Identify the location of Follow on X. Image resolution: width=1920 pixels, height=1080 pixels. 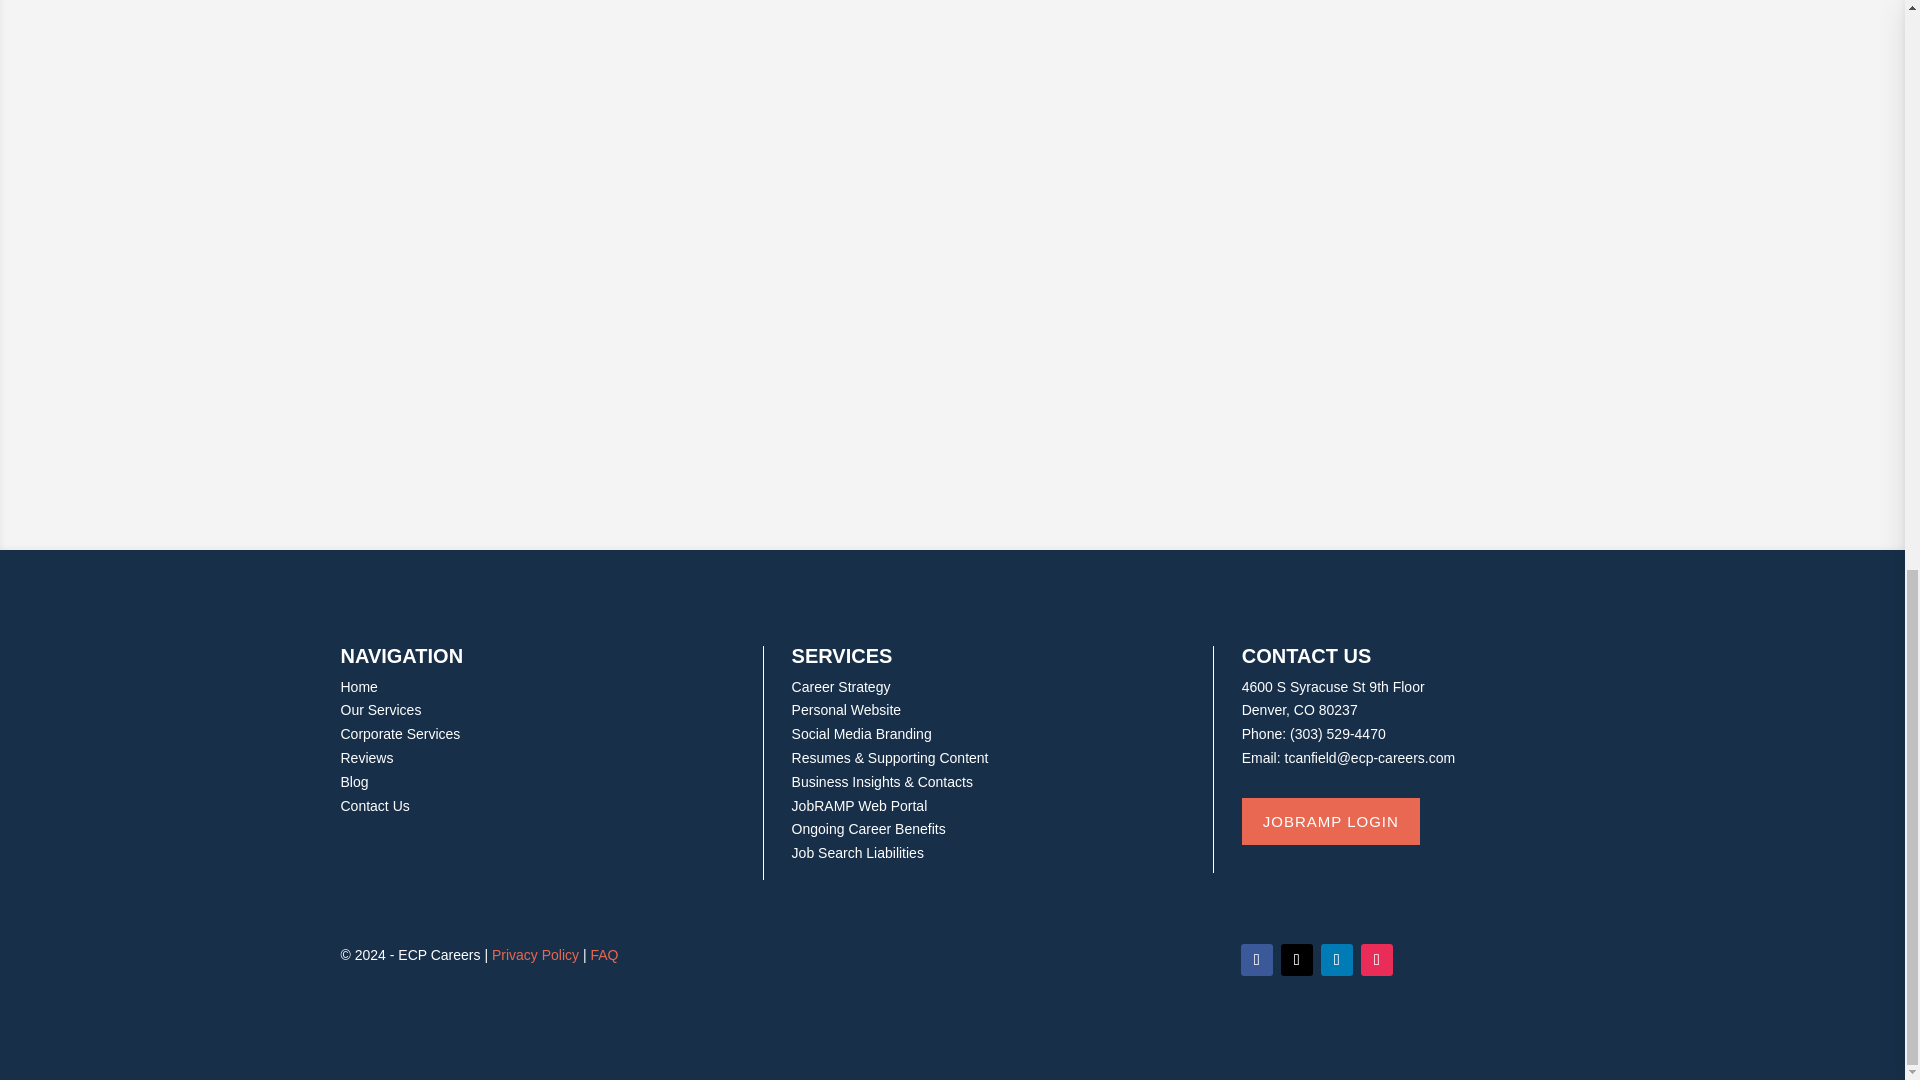
(1296, 960).